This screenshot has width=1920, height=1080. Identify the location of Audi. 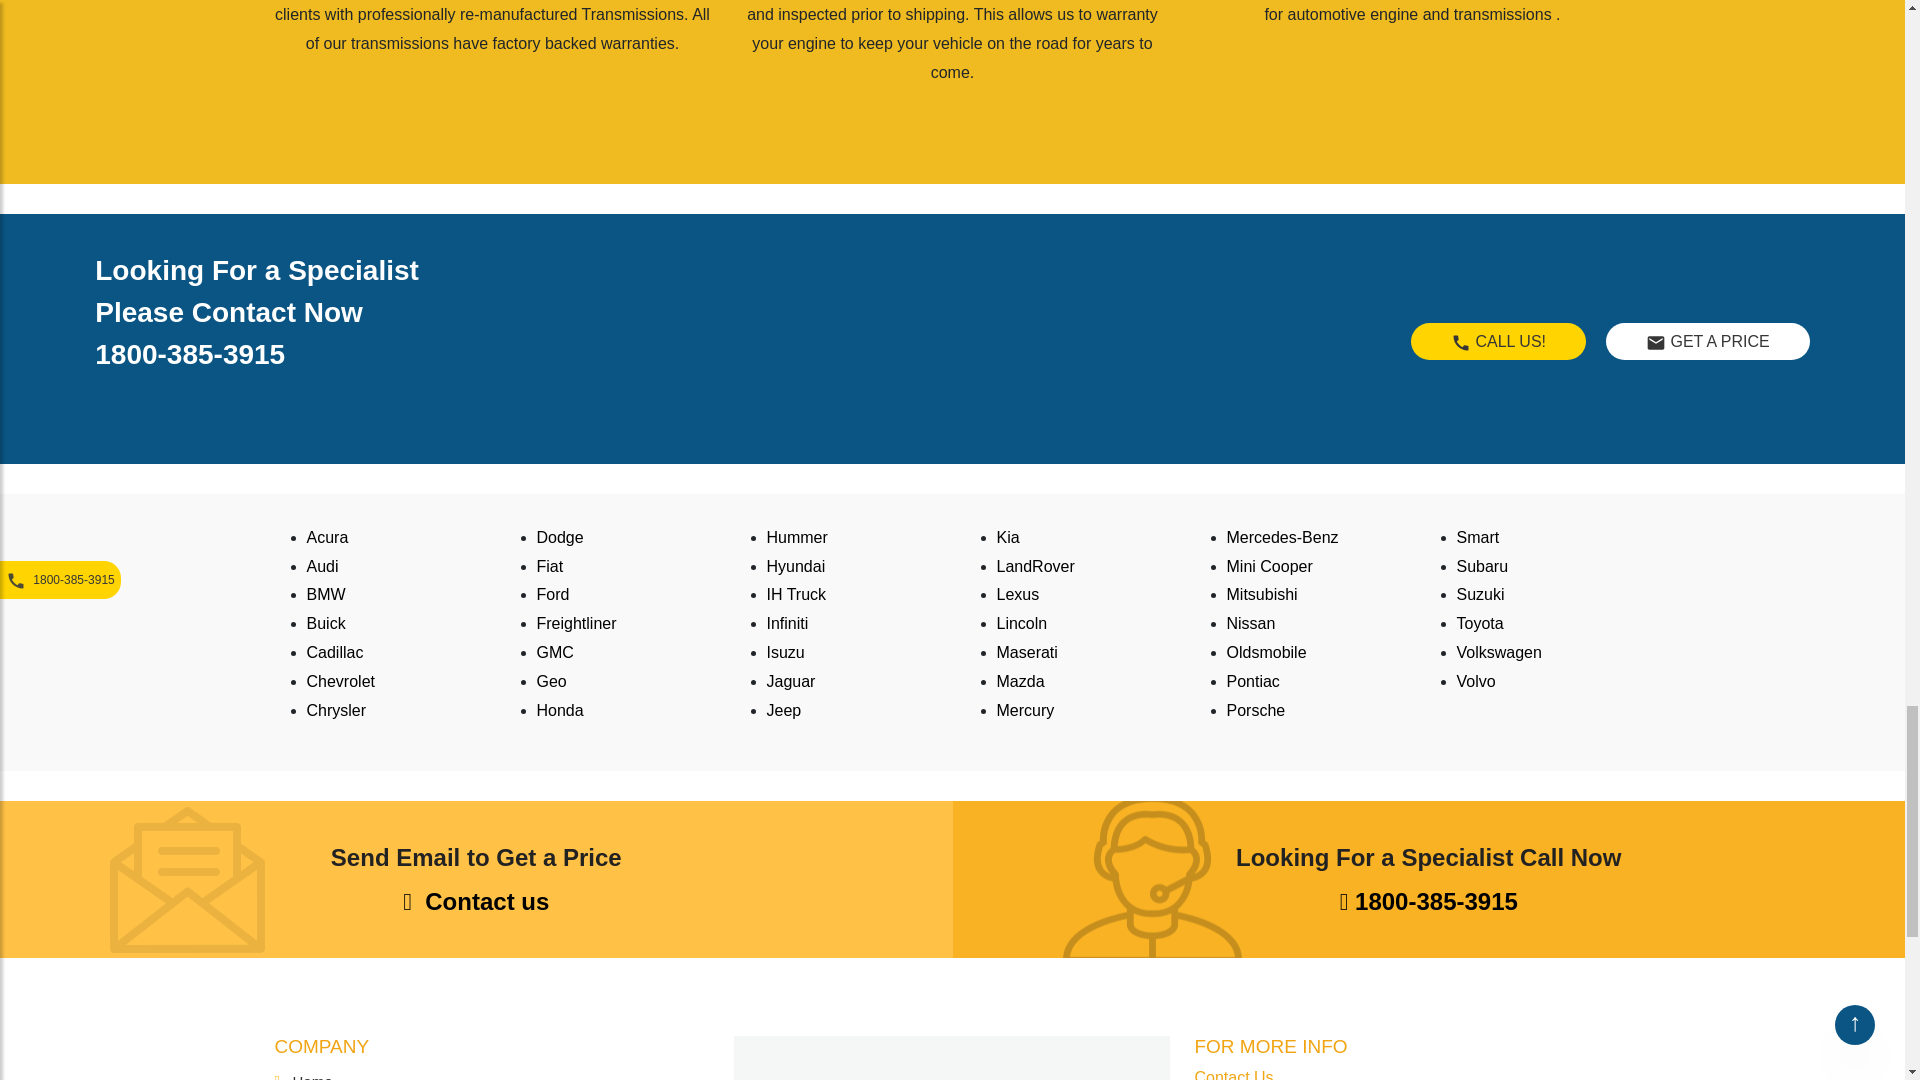
(321, 566).